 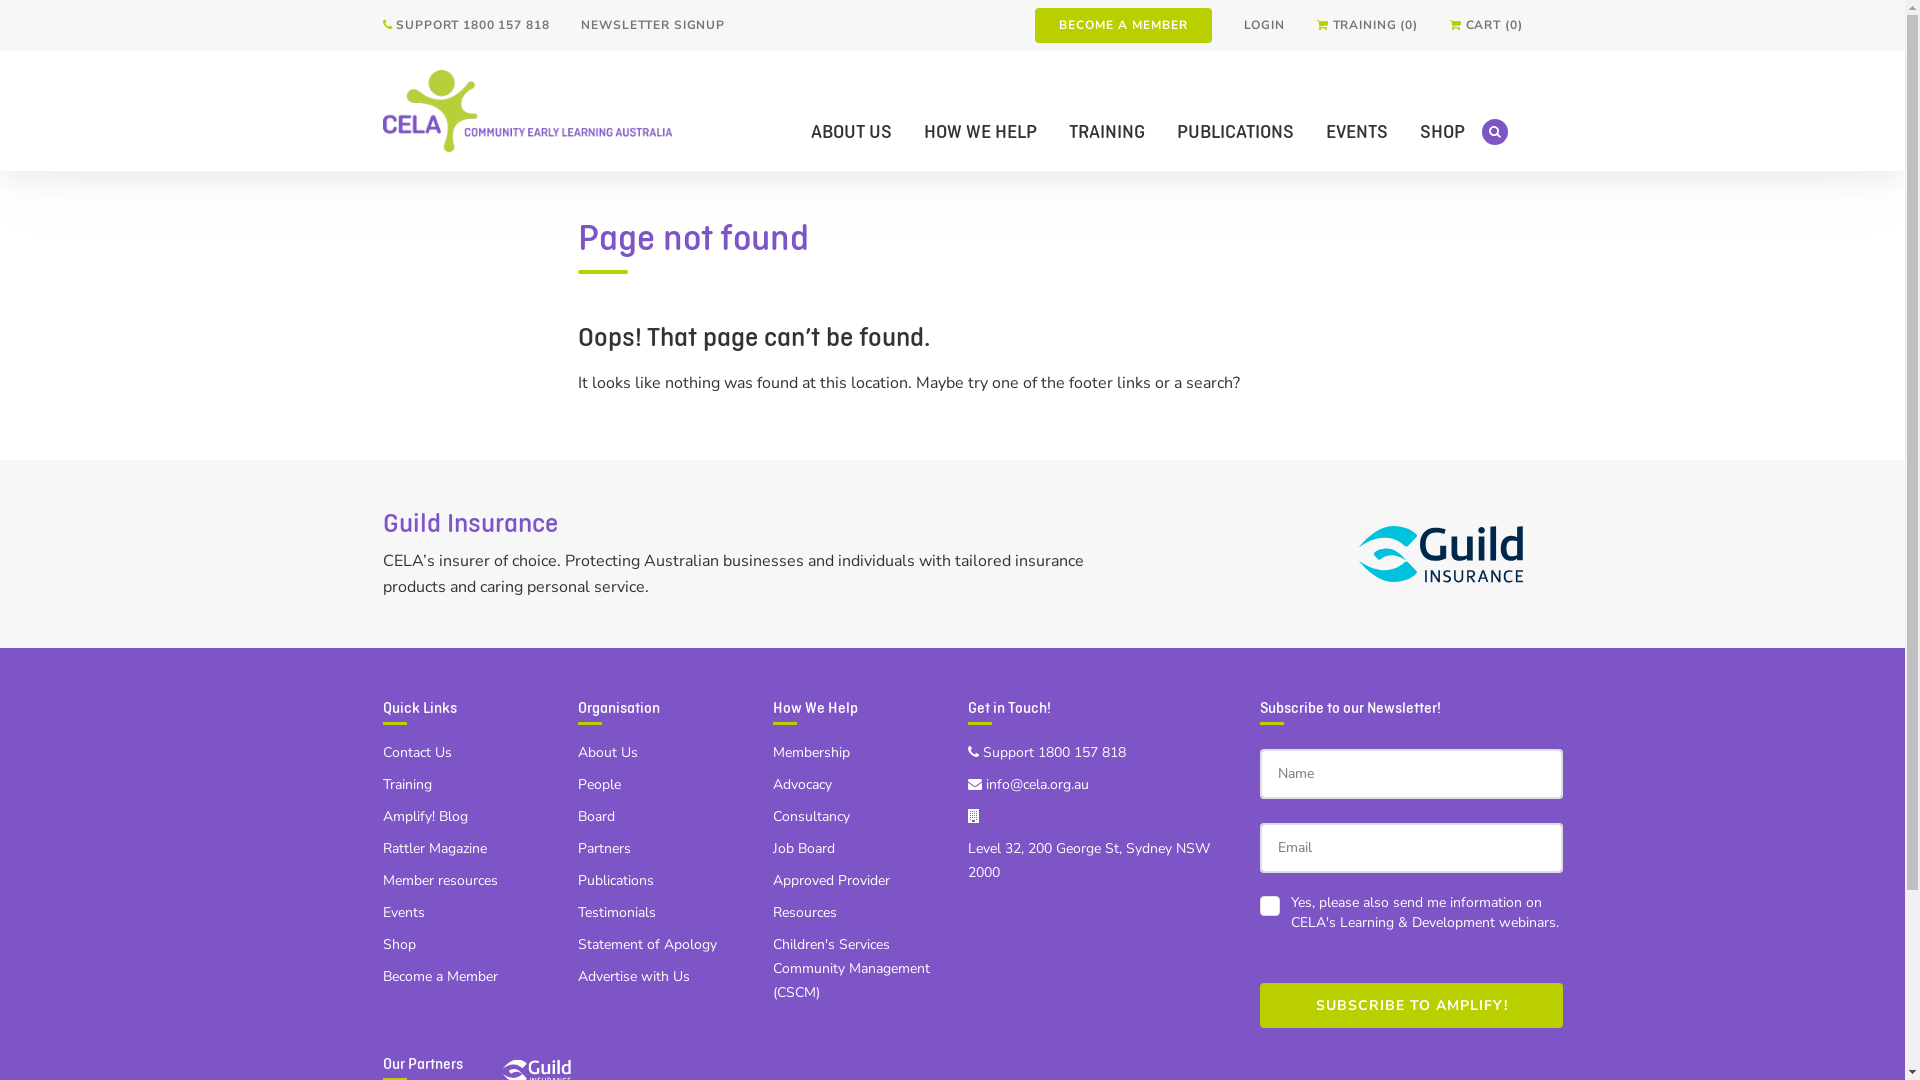 I want to click on Training, so click(x=406, y=784).